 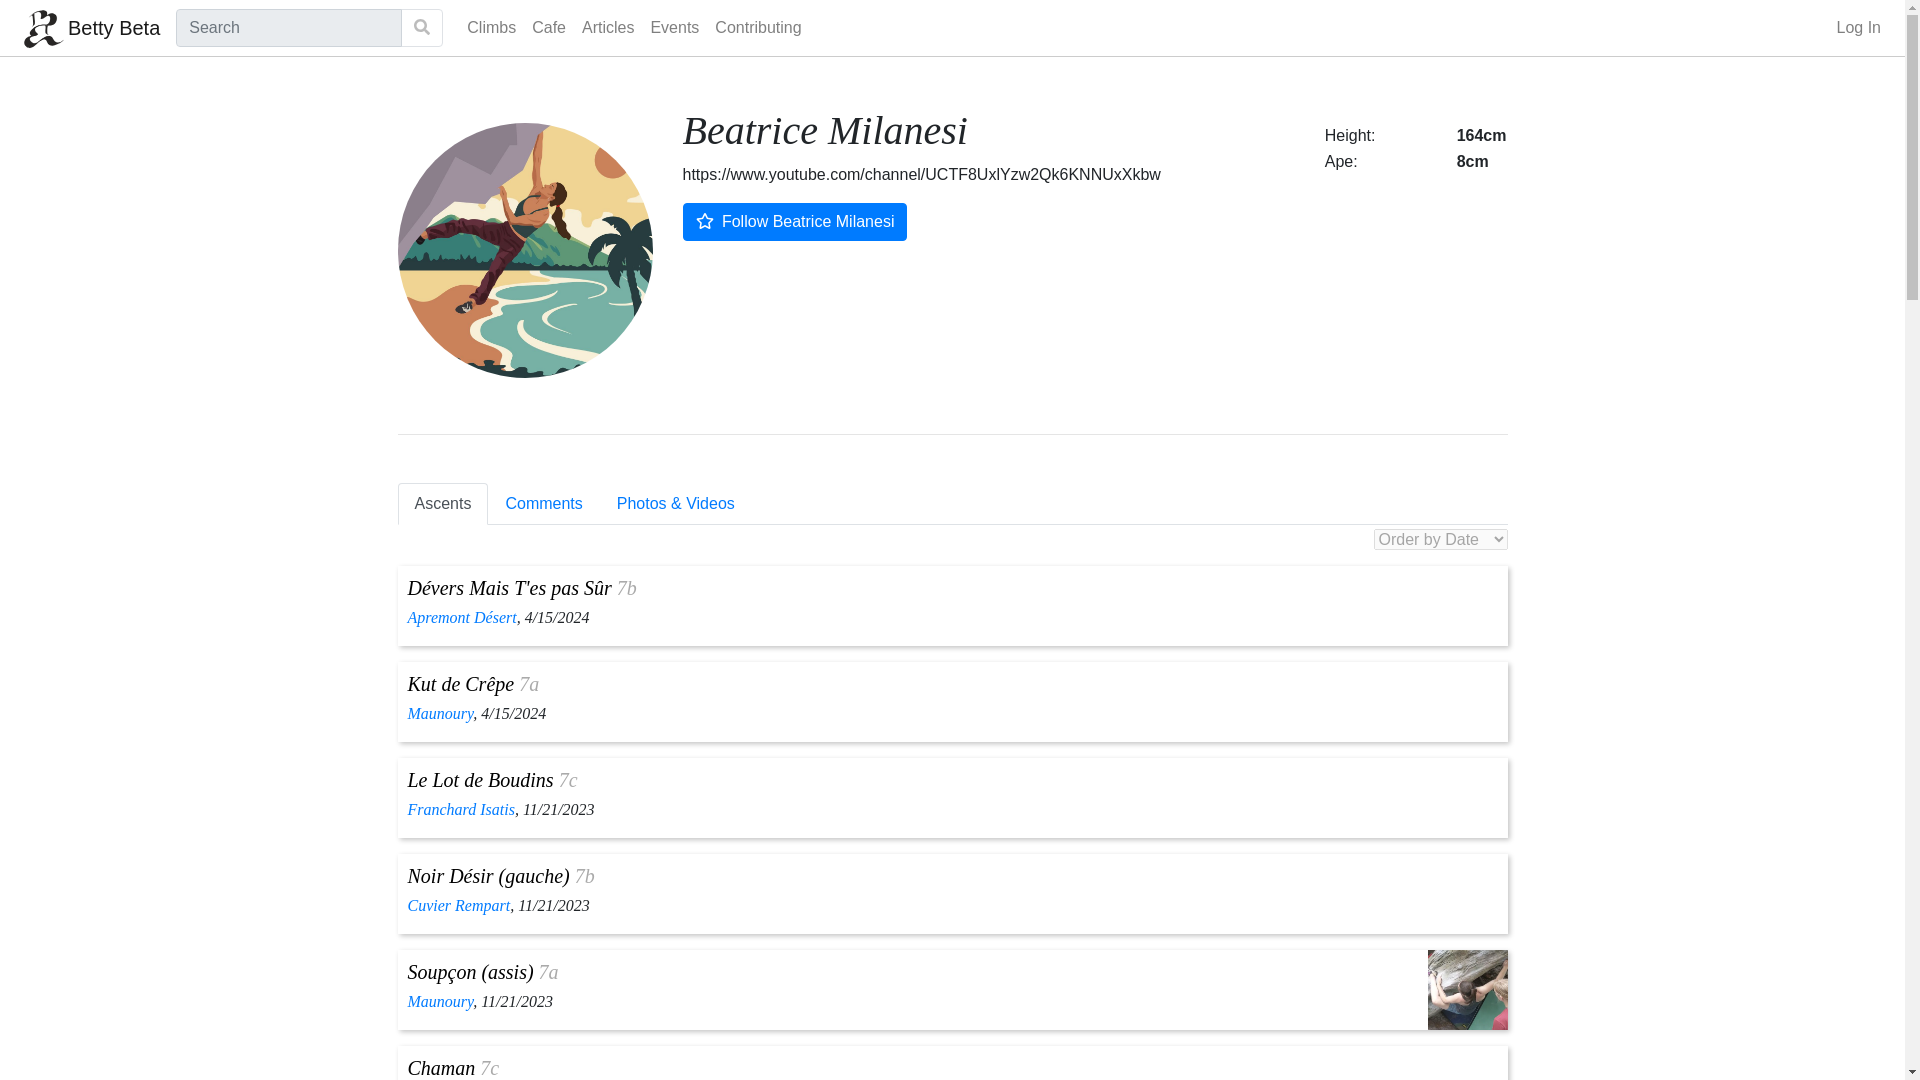 What do you see at coordinates (543, 503) in the screenshot?
I see `Comments` at bounding box center [543, 503].